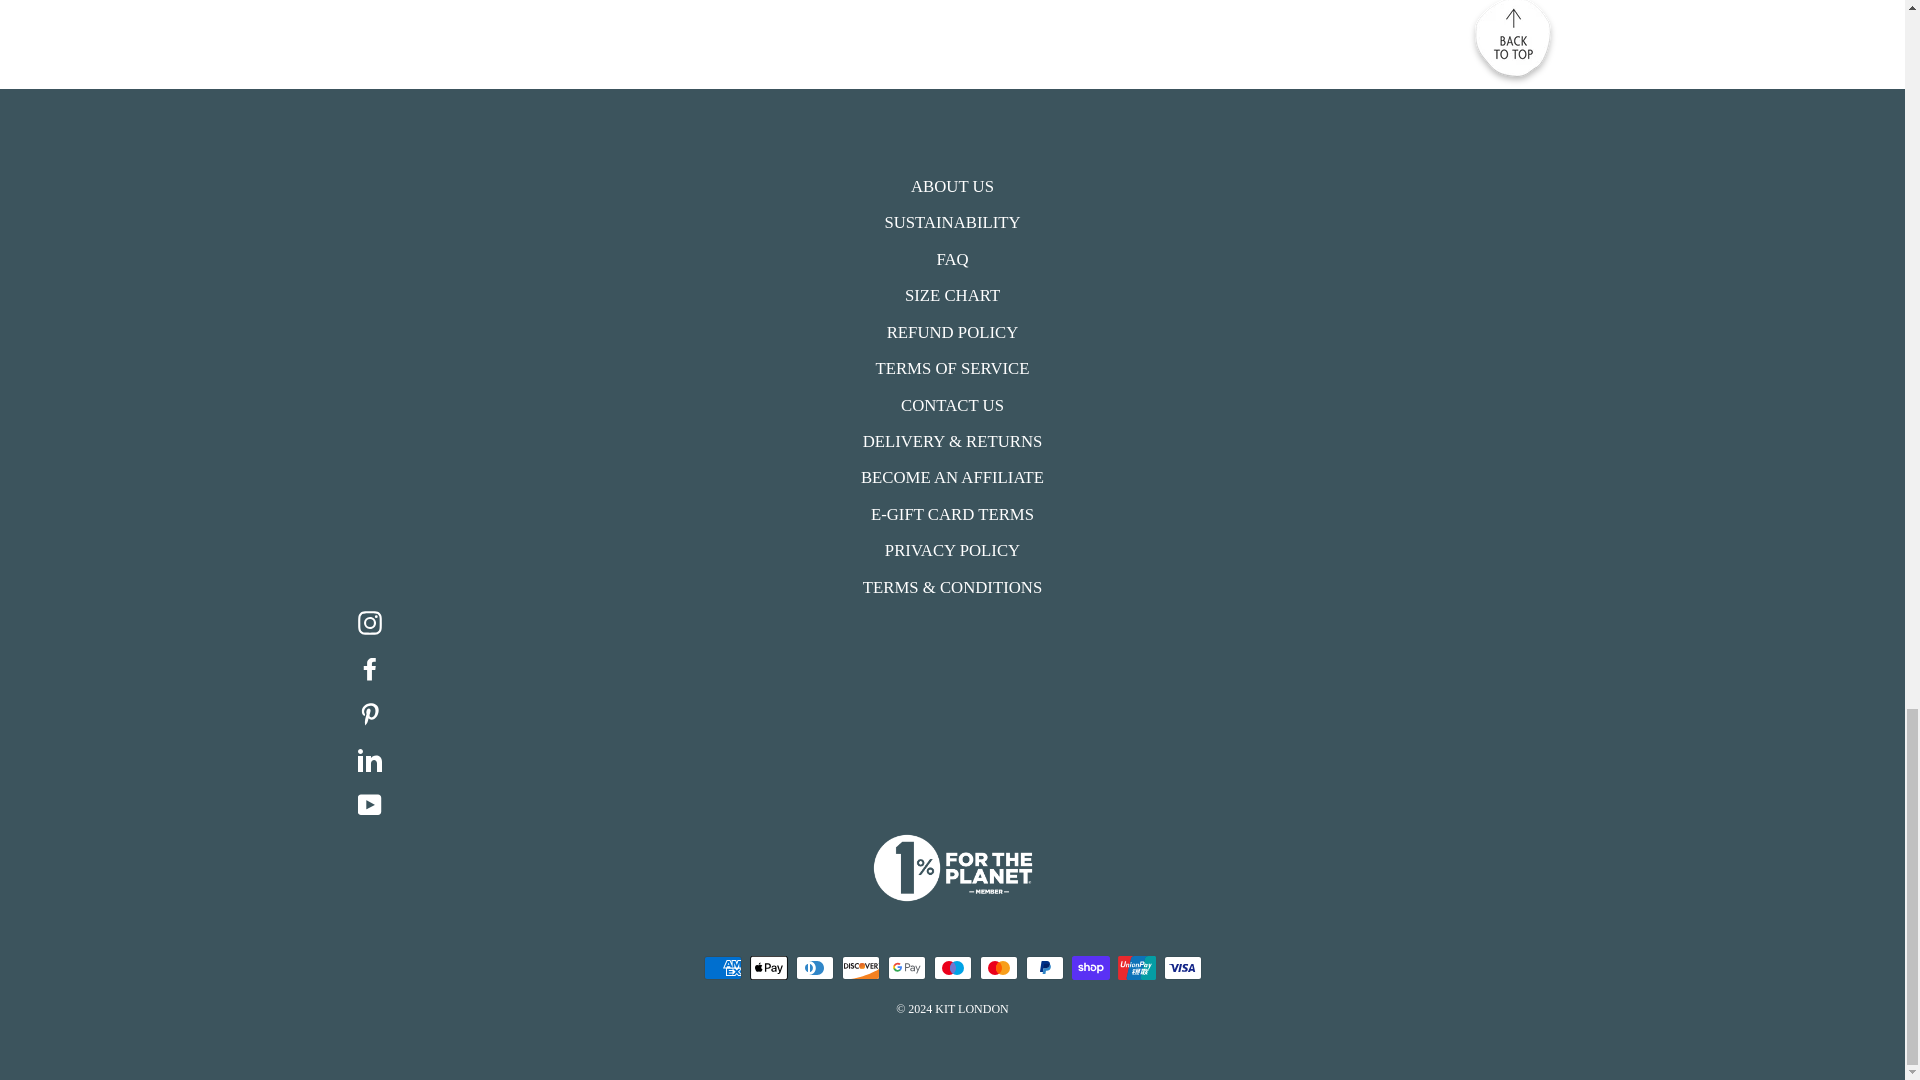 This screenshot has height=1080, width=1920. I want to click on Discover, so click(860, 967).